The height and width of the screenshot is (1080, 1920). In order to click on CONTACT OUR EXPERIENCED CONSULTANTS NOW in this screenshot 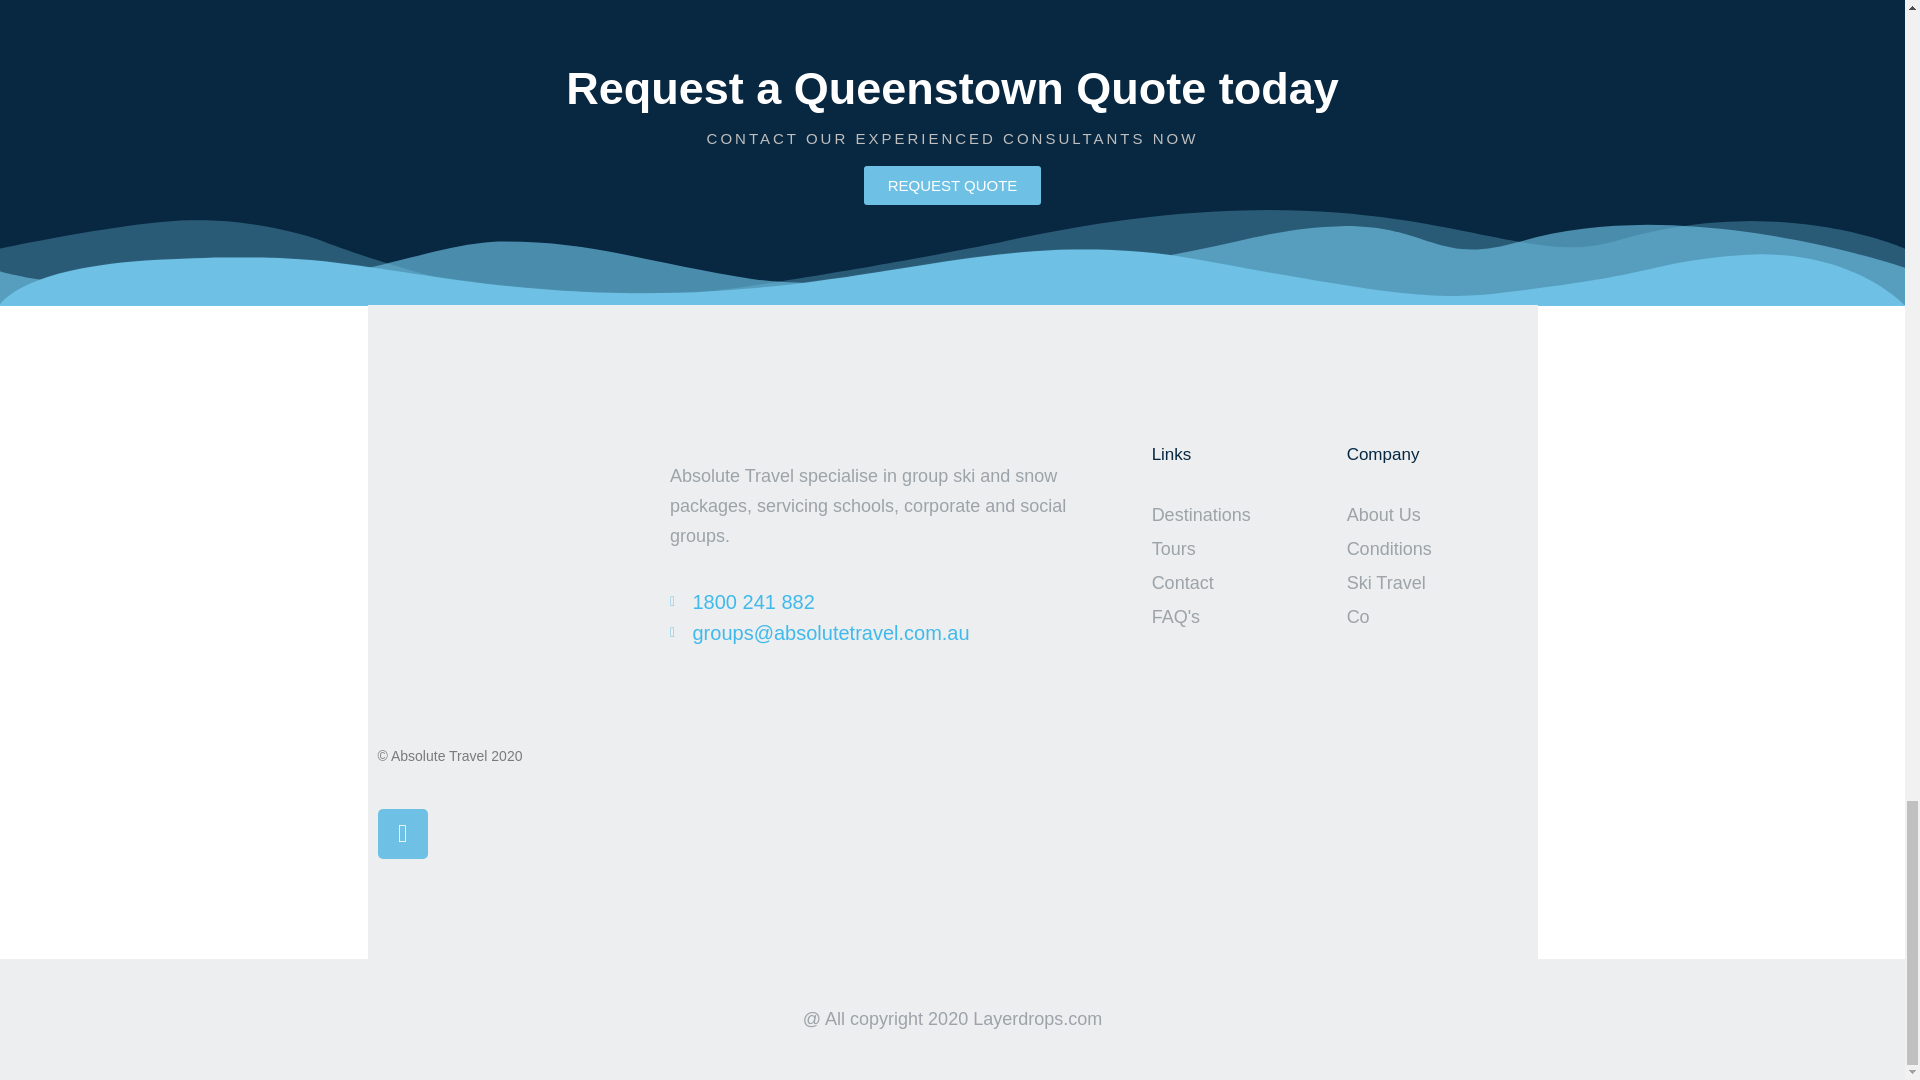, I will do `click(952, 138)`.